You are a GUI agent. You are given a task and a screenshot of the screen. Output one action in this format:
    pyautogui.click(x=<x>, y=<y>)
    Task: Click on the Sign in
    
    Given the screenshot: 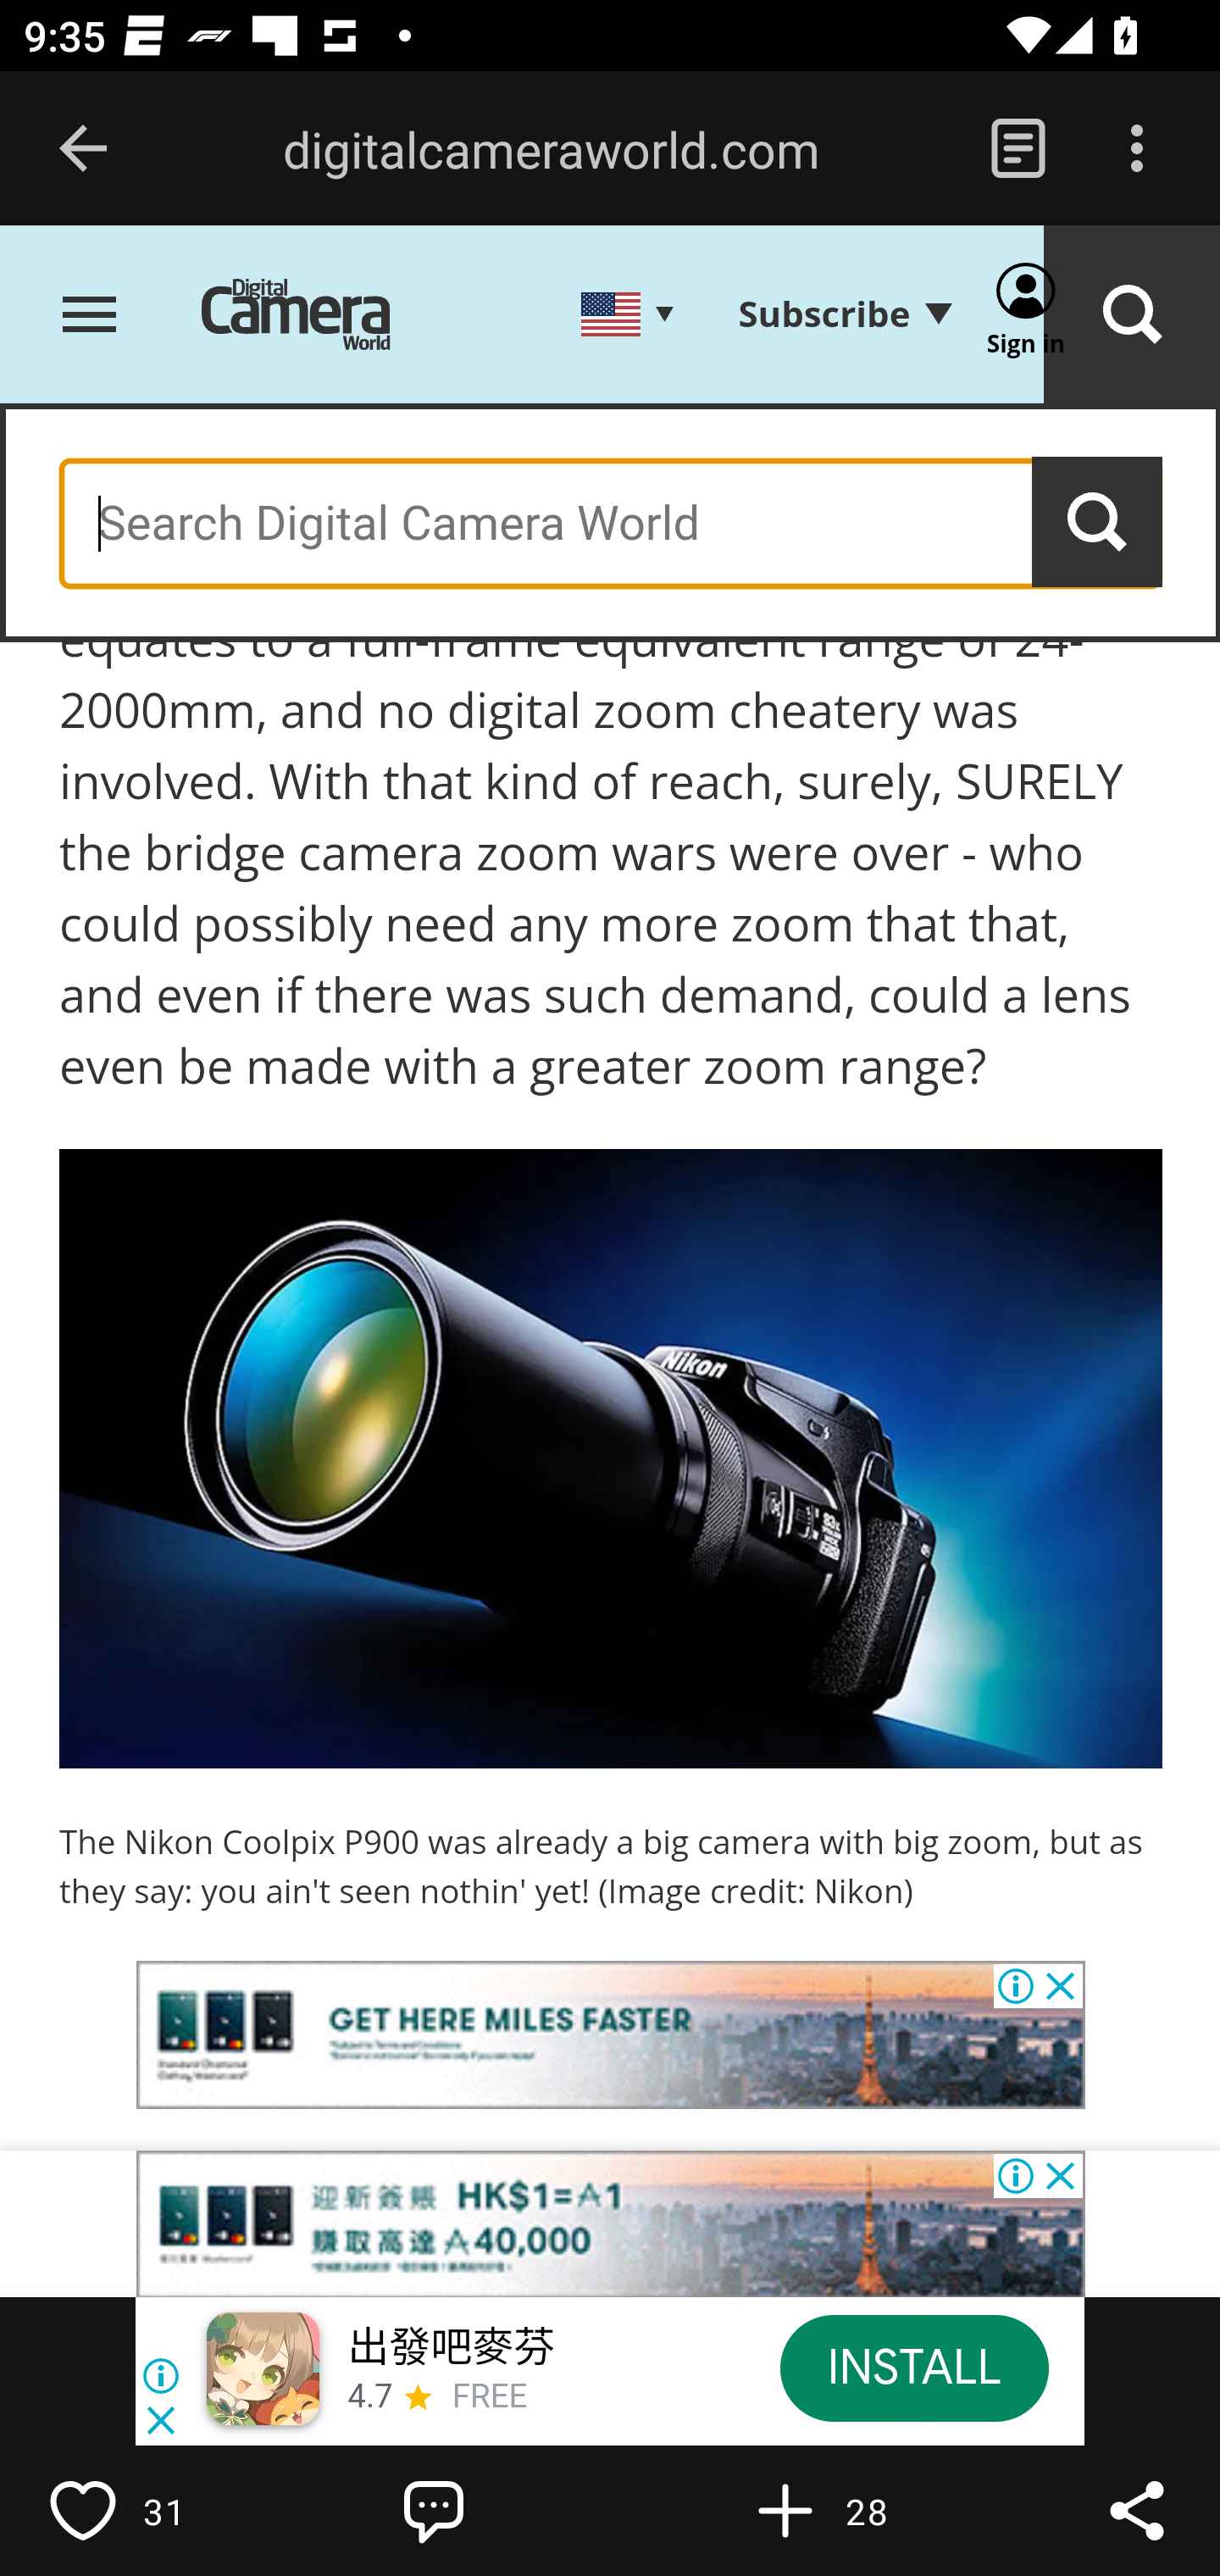 What is the action you would take?
    pyautogui.click(x=1027, y=317)
    